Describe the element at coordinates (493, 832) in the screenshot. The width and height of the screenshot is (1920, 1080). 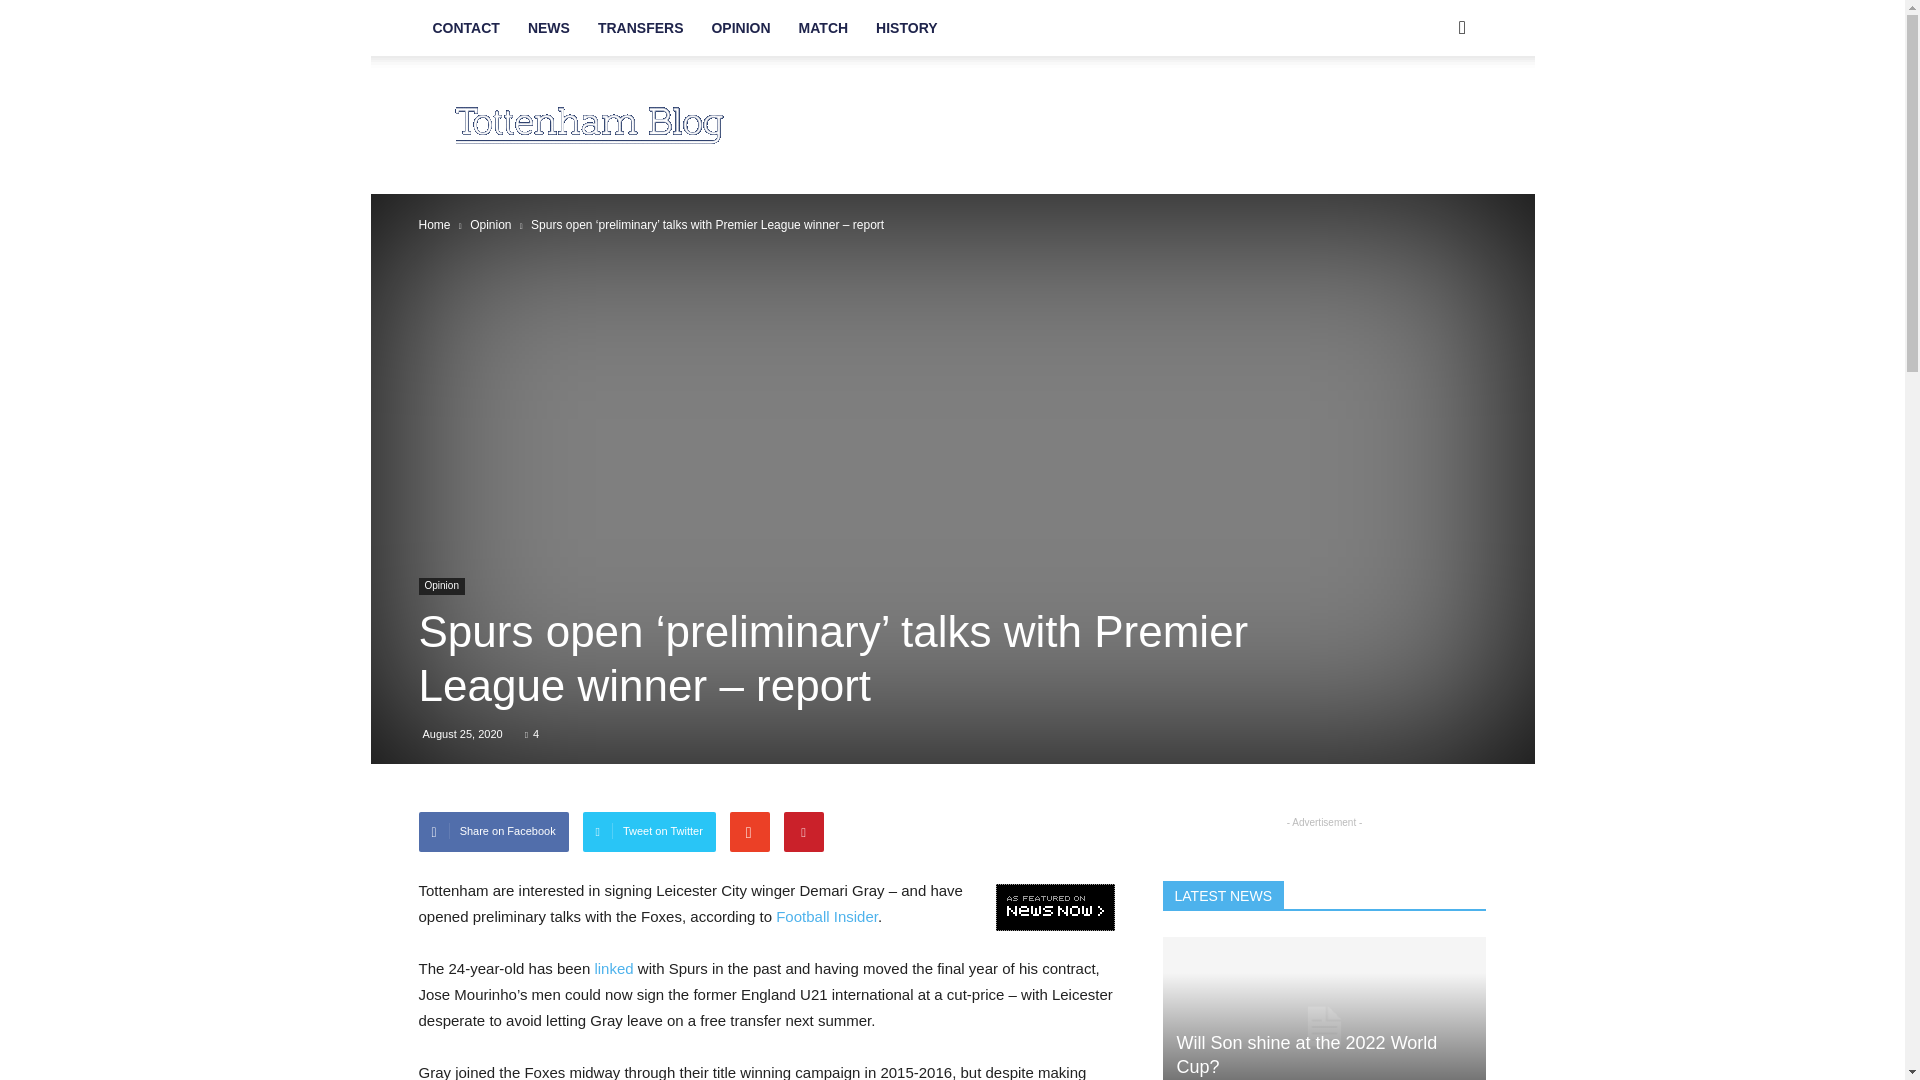
I see `Share on Facebook` at that location.